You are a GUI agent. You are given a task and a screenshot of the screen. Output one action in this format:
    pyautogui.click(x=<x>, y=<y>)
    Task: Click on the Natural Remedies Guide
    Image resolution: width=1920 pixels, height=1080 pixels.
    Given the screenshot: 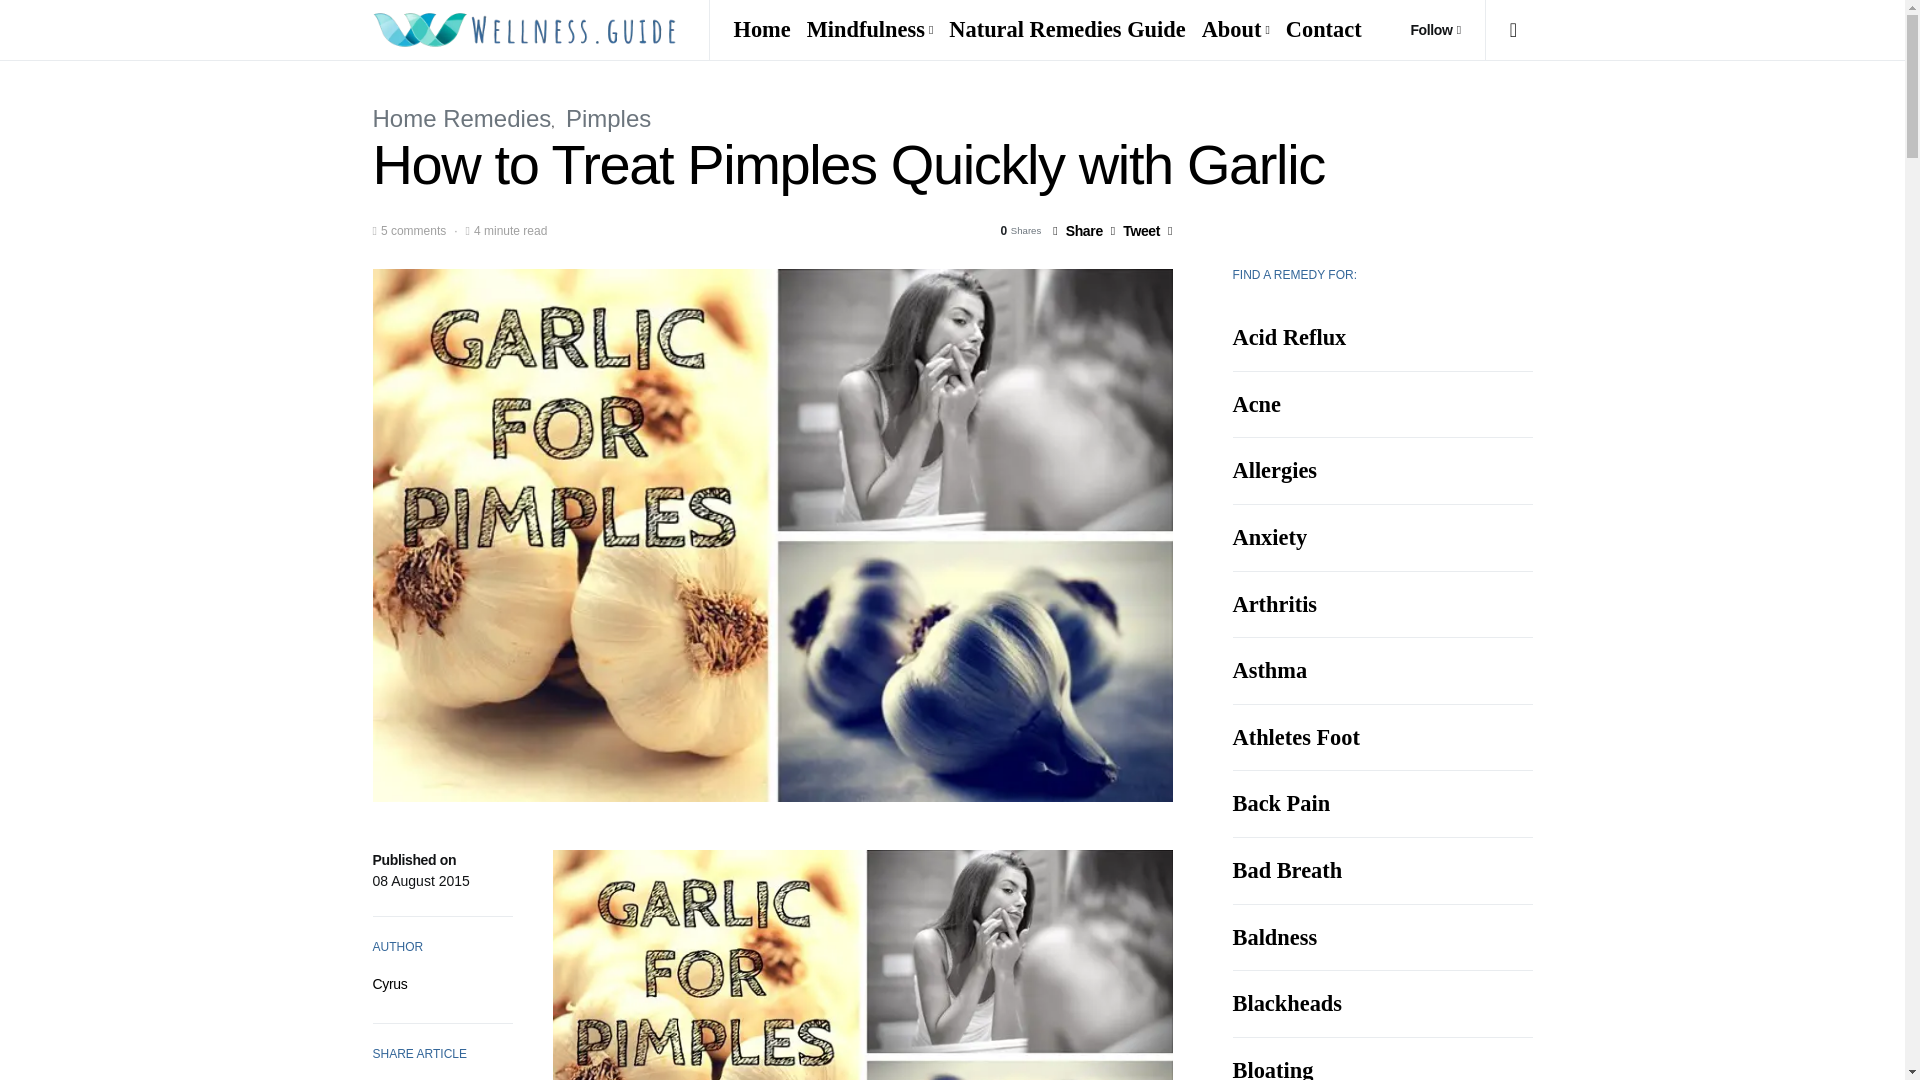 What is the action you would take?
    pyautogui.click(x=1066, y=30)
    